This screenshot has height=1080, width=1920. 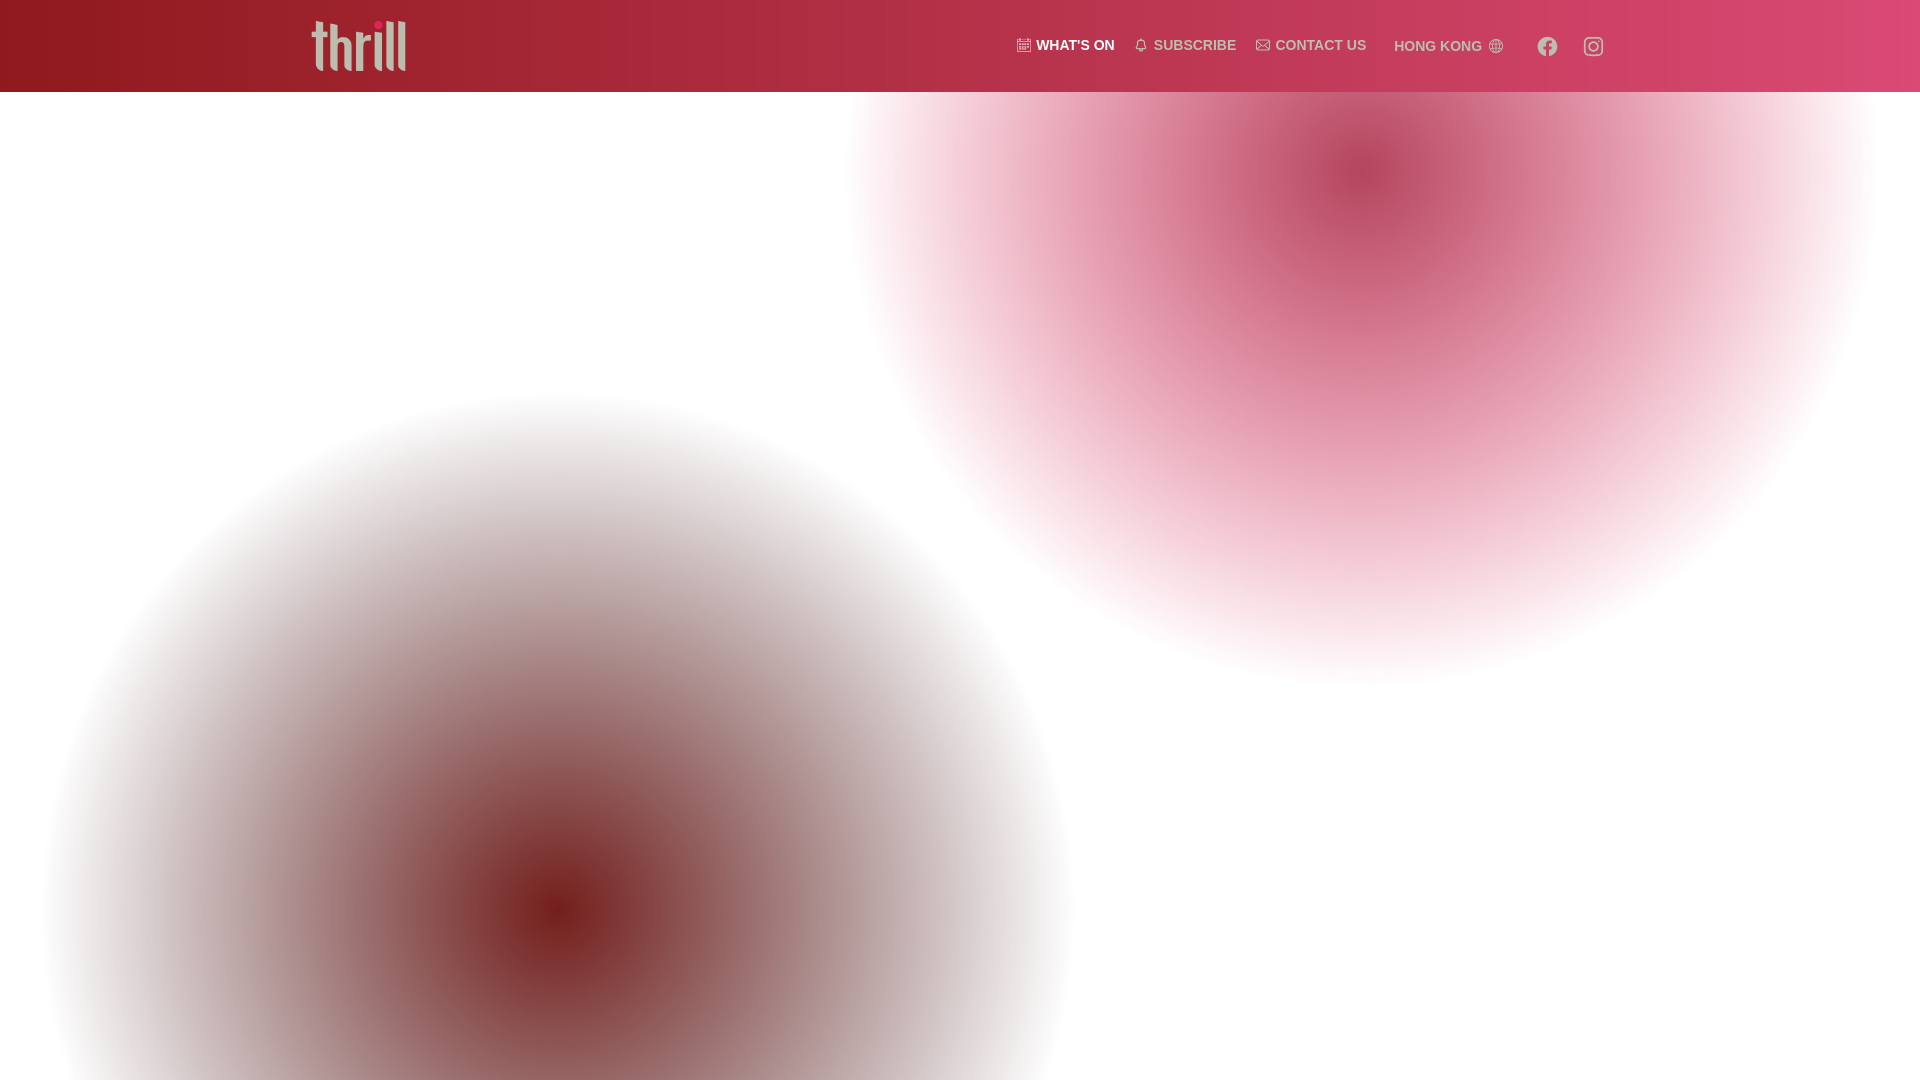 What do you see at coordinates (1066, 44) in the screenshot?
I see `WHAT'S ON` at bounding box center [1066, 44].